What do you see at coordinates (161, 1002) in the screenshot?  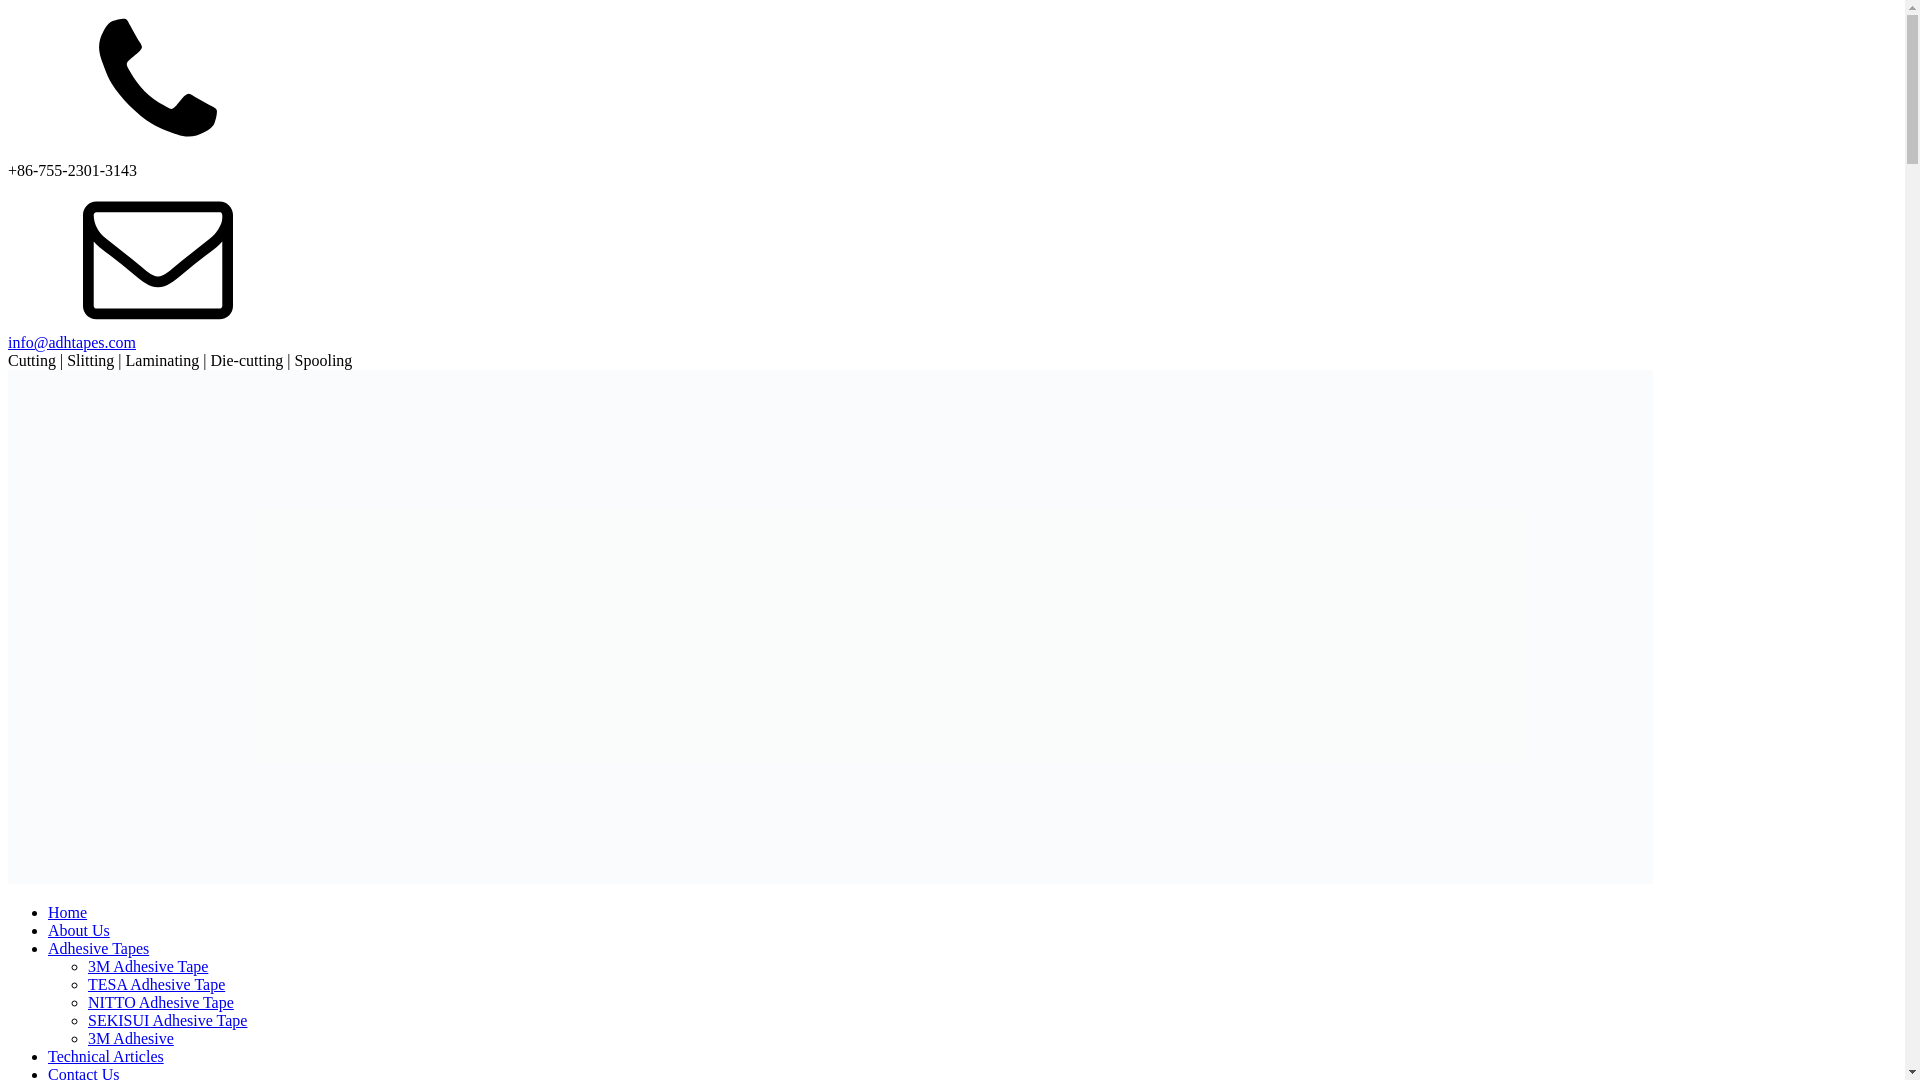 I see `NITTO Adhesive Tape` at bounding box center [161, 1002].